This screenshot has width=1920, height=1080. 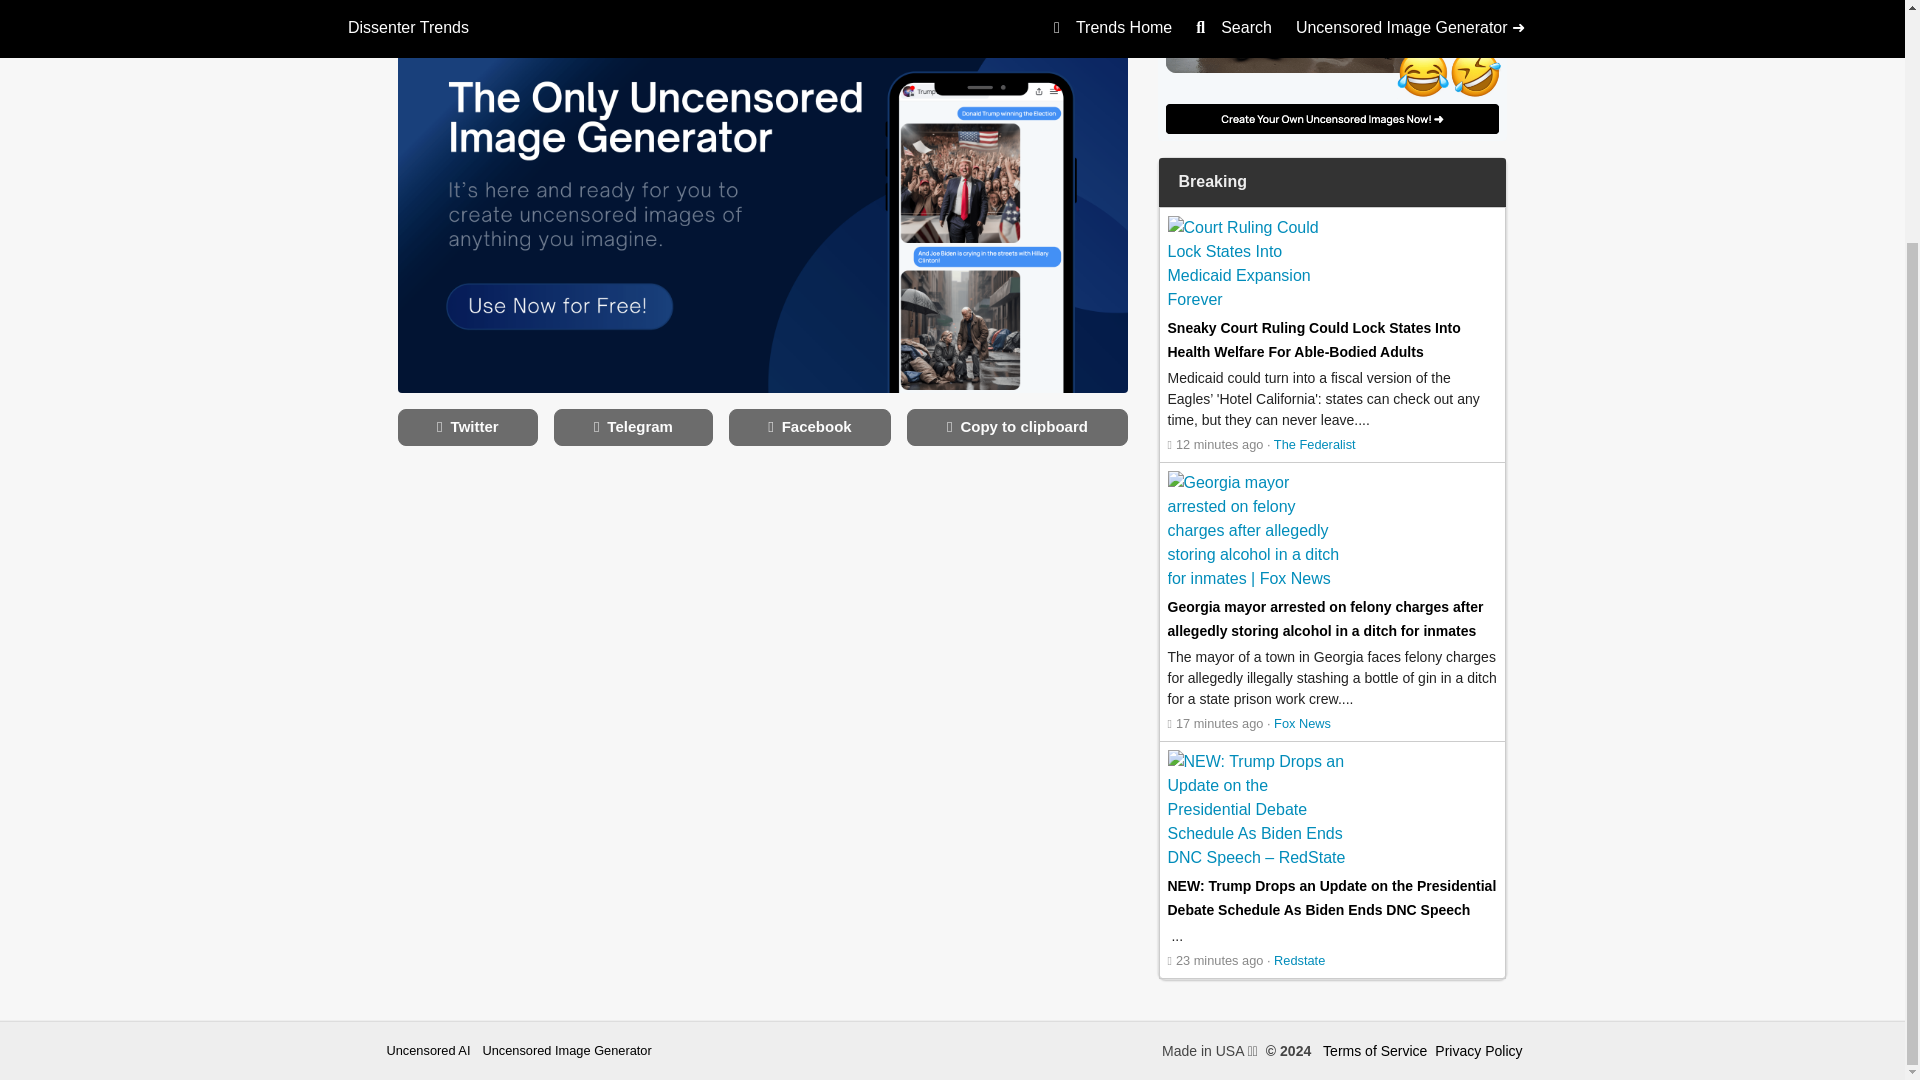 I want to click on Open, so click(x=1215, y=960).